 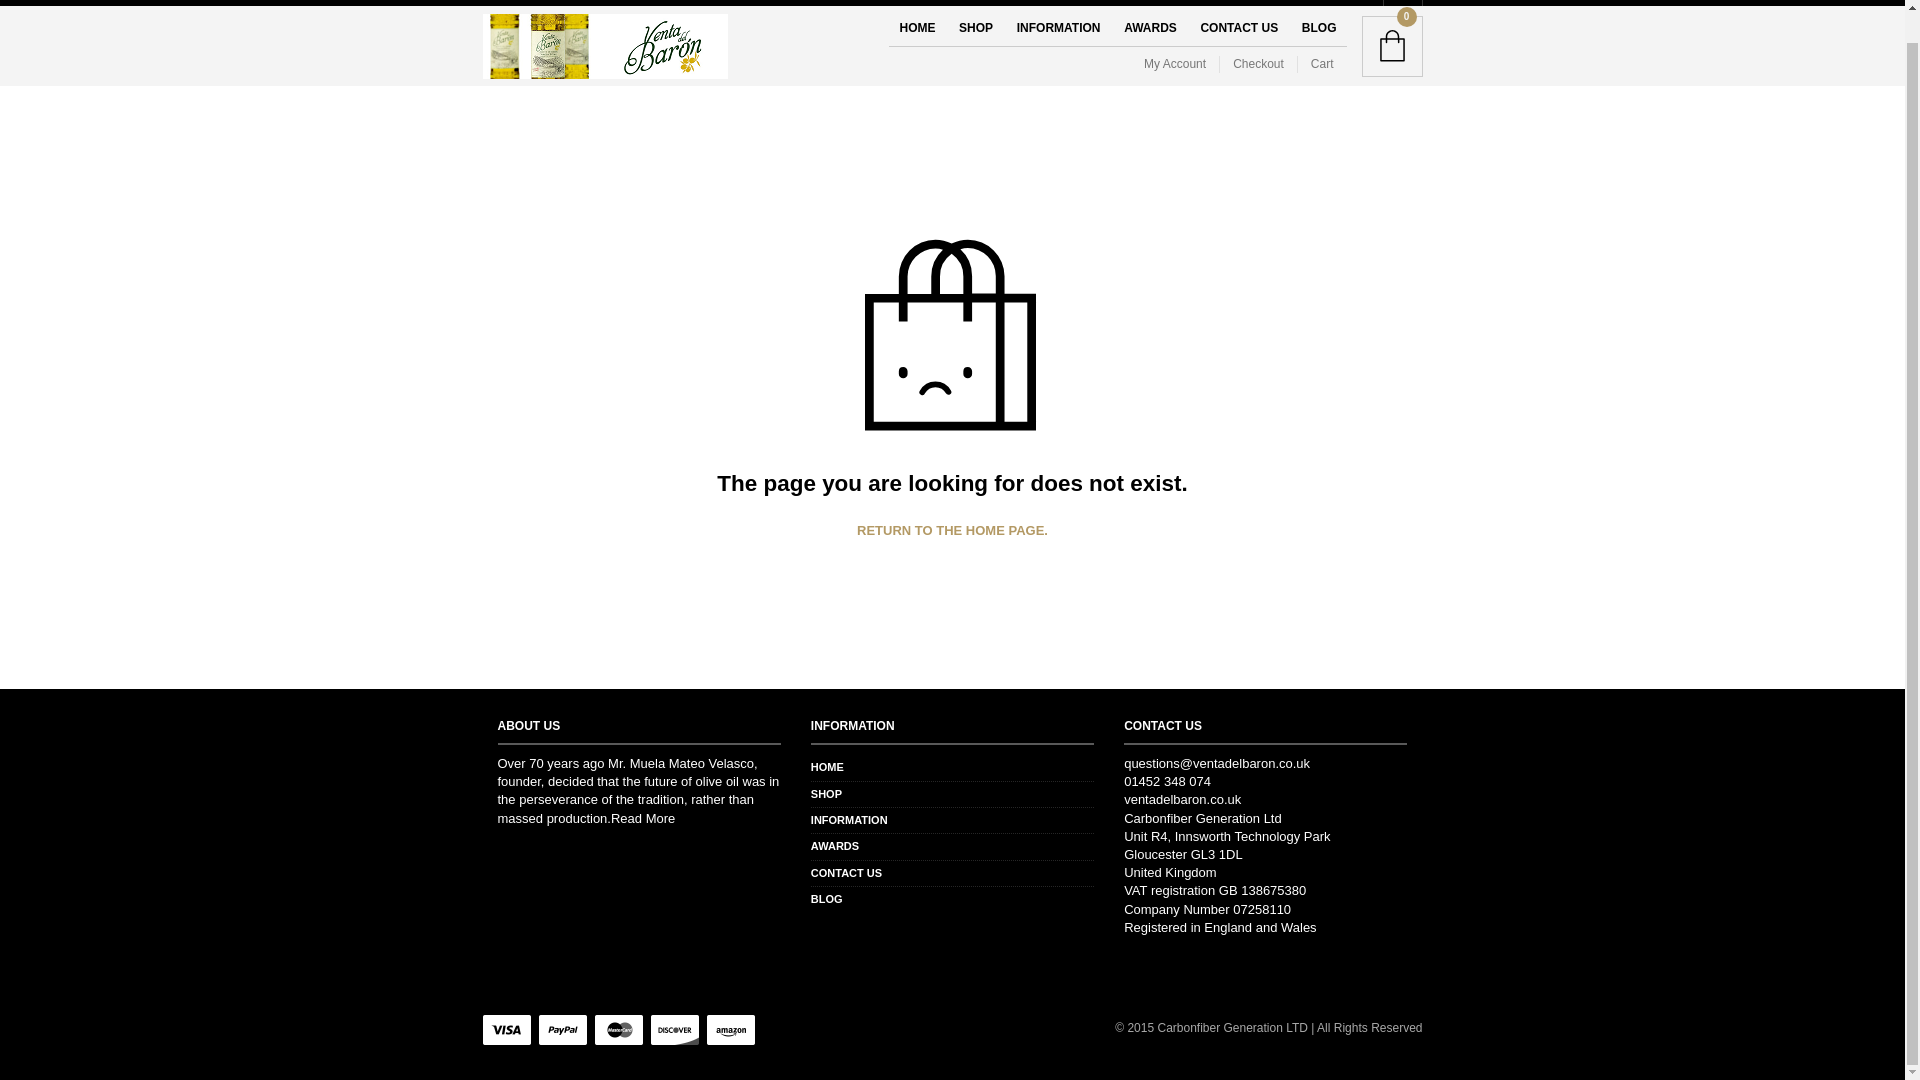 I want to click on HOME, so click(x=827, y=767).